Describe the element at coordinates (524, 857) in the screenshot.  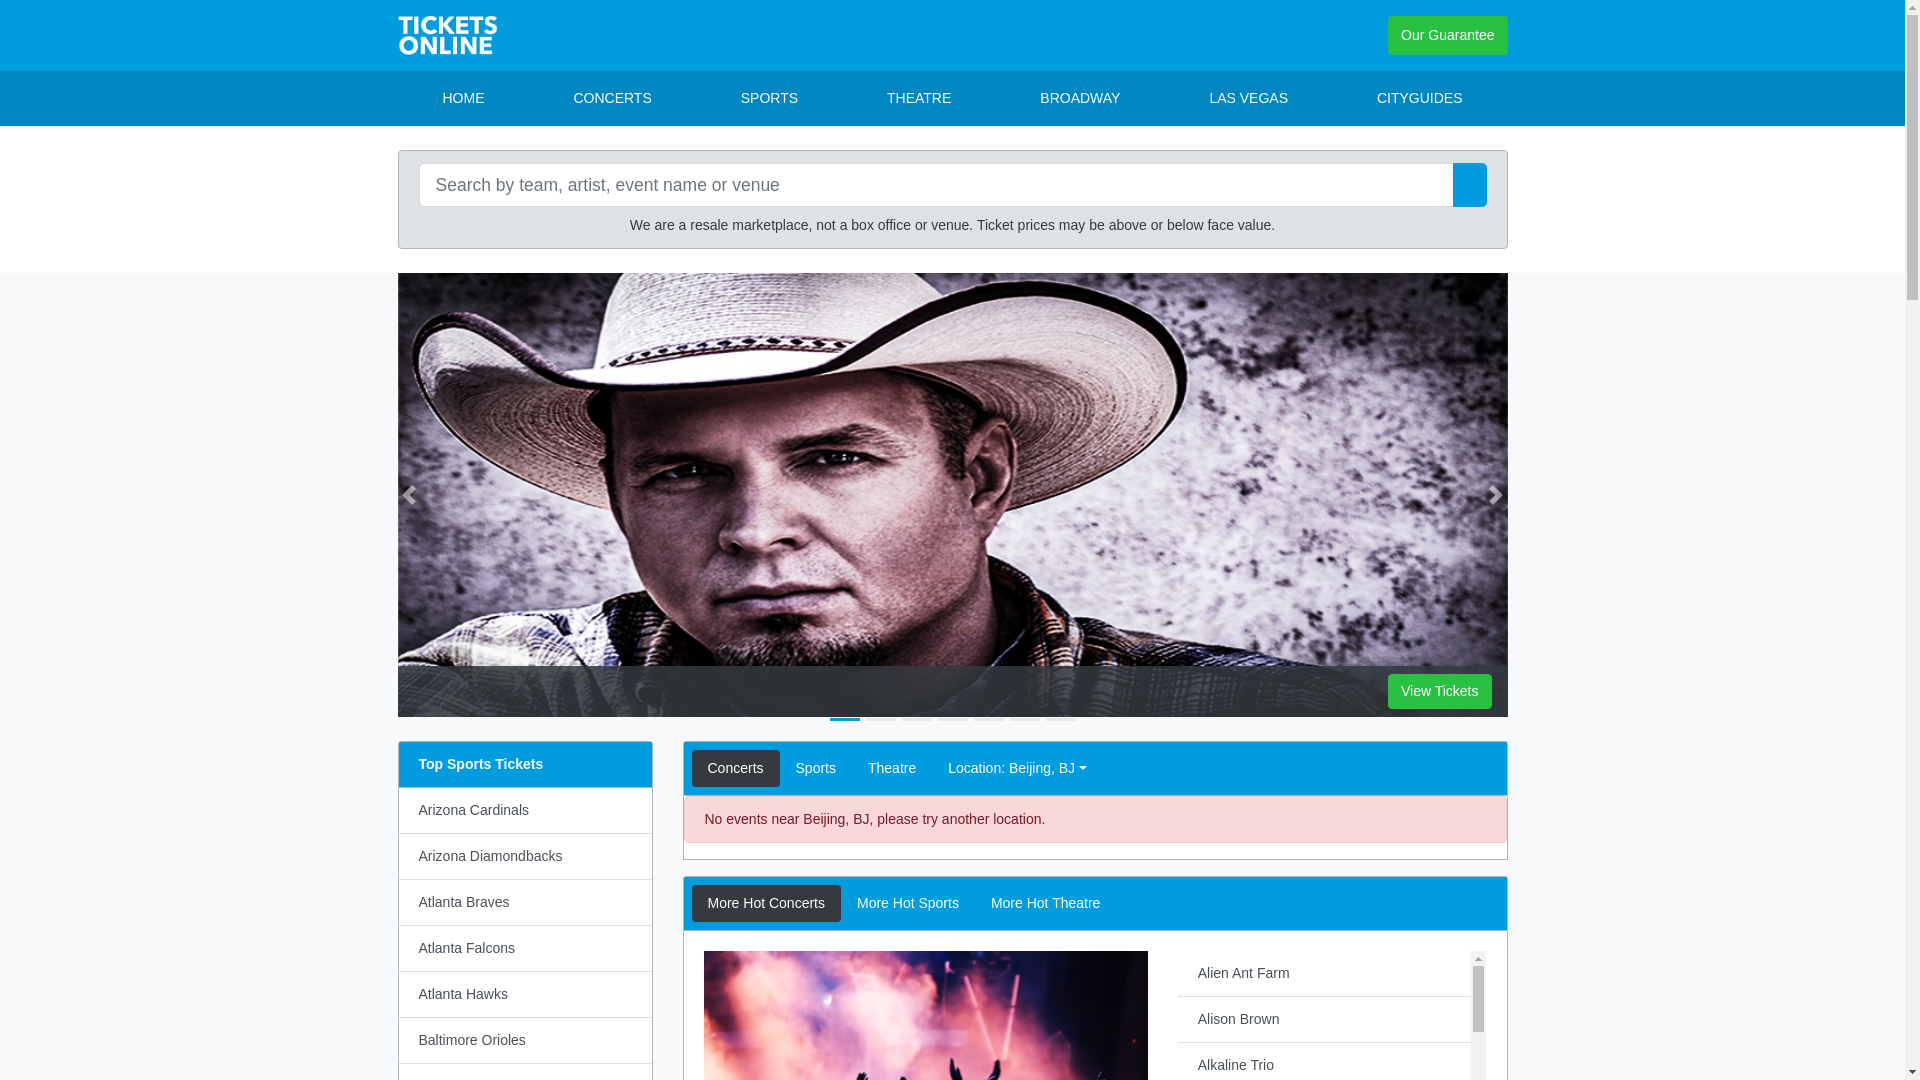
I see `Arizona Diamondbacks` at that location.